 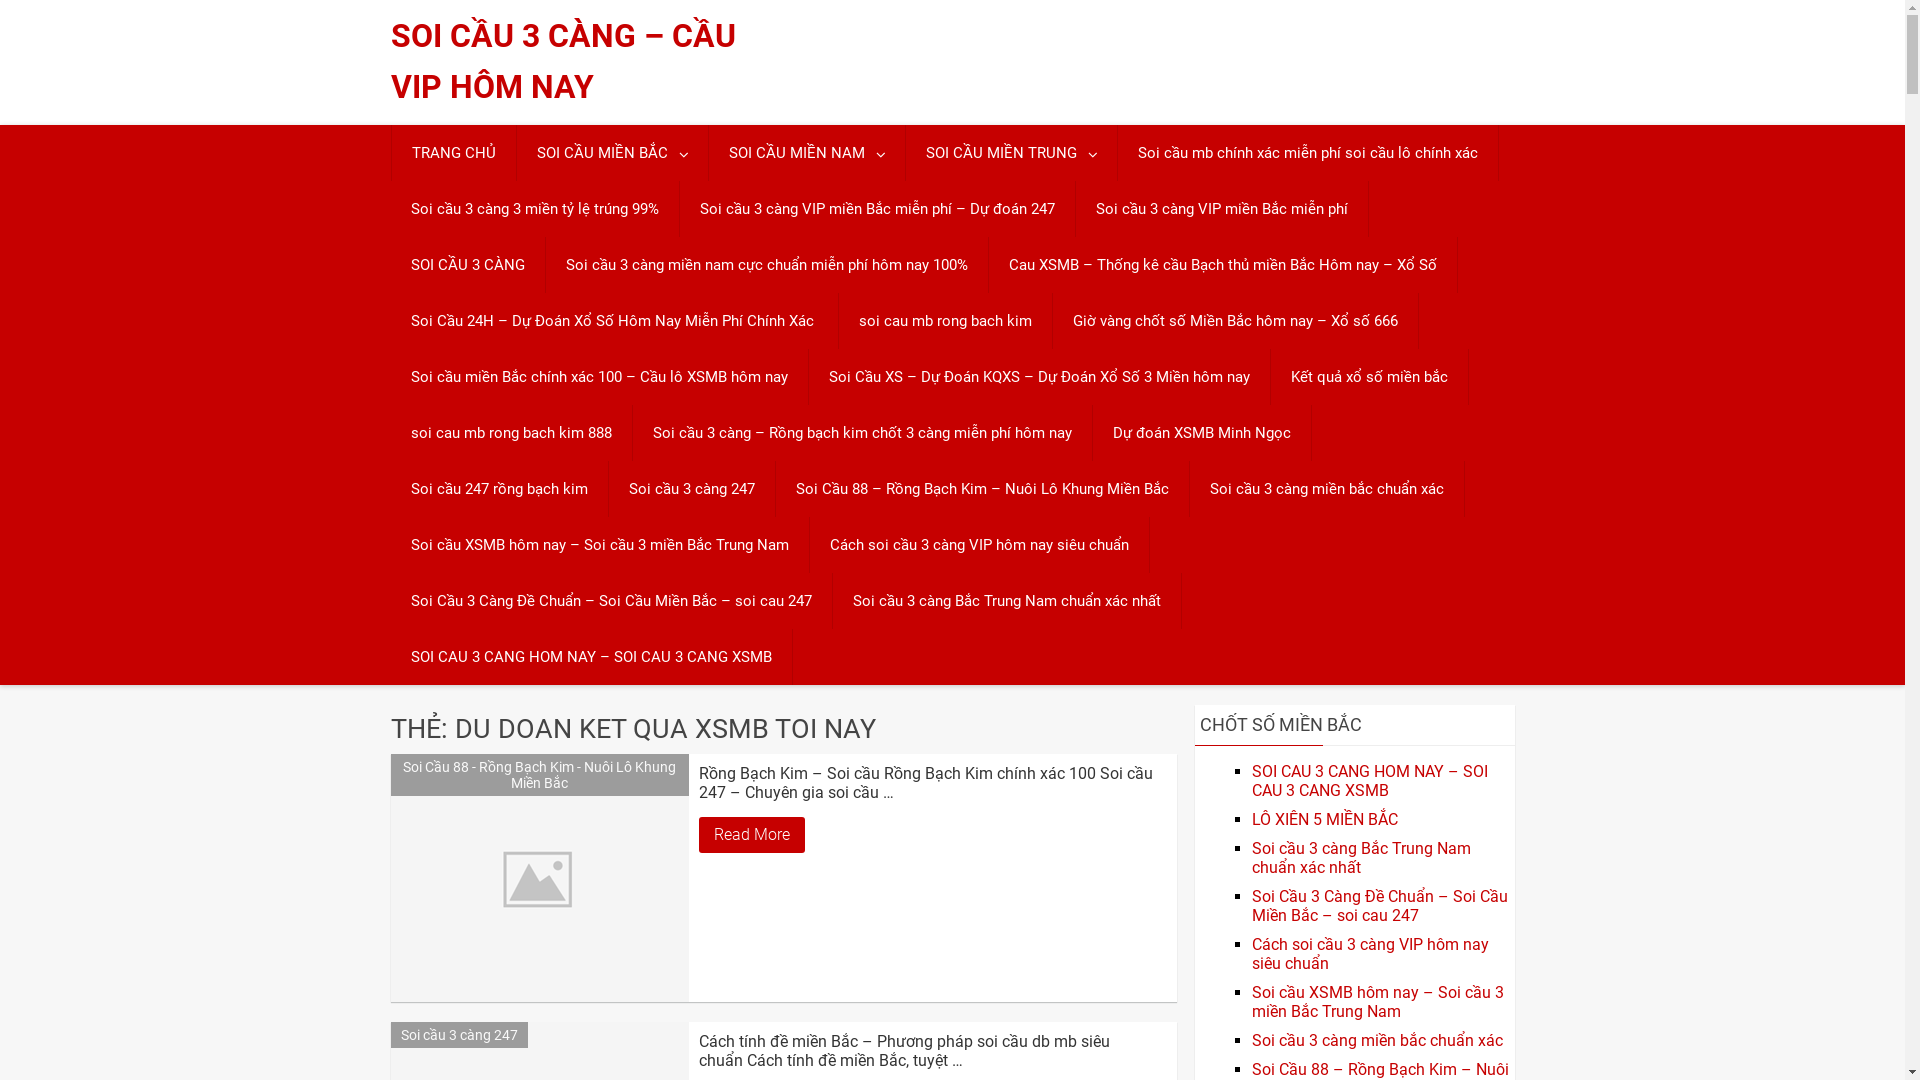 I want to click on soi cau mb rong bach kim, so click(x=944, y=321).